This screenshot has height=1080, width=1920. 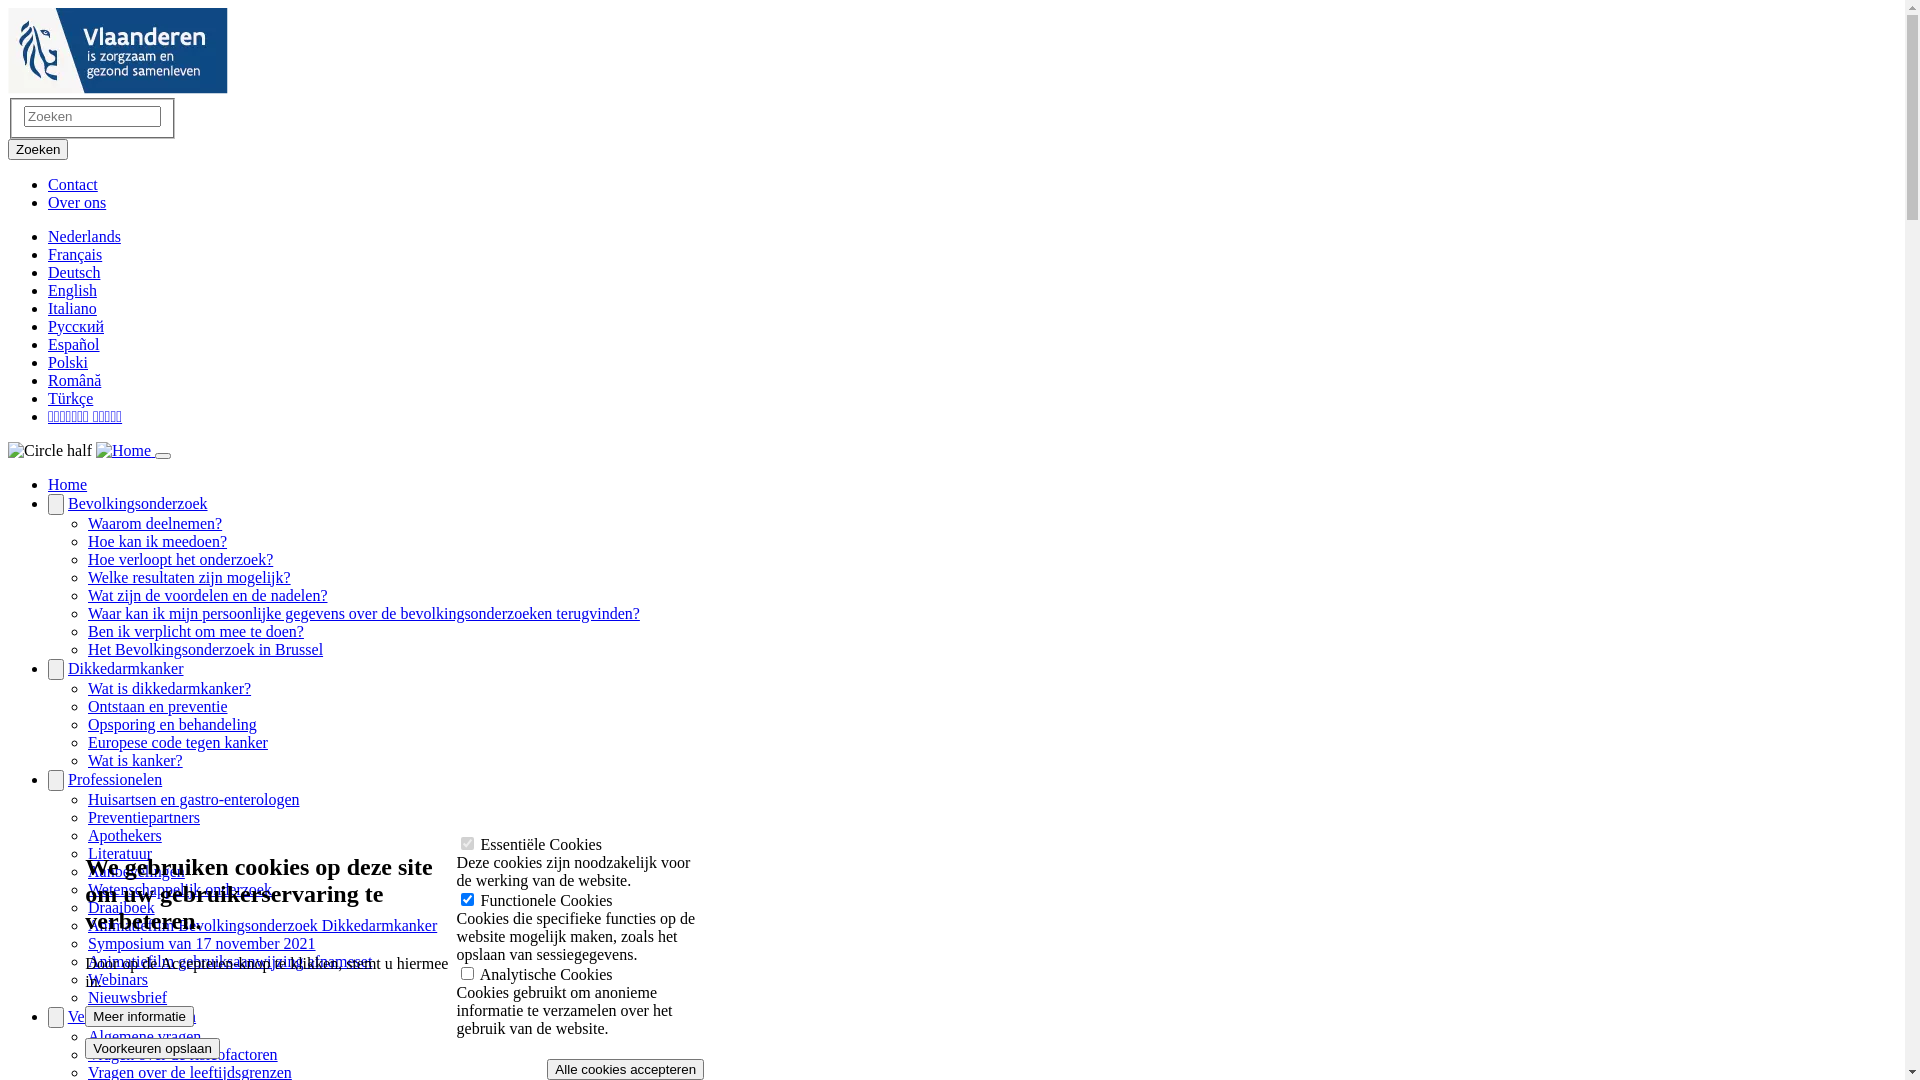 What do you see at coordinates (180, 890) in the screenshot?
I see `Wetenschappelijk onderzoek` at bounding box center [180, 890].